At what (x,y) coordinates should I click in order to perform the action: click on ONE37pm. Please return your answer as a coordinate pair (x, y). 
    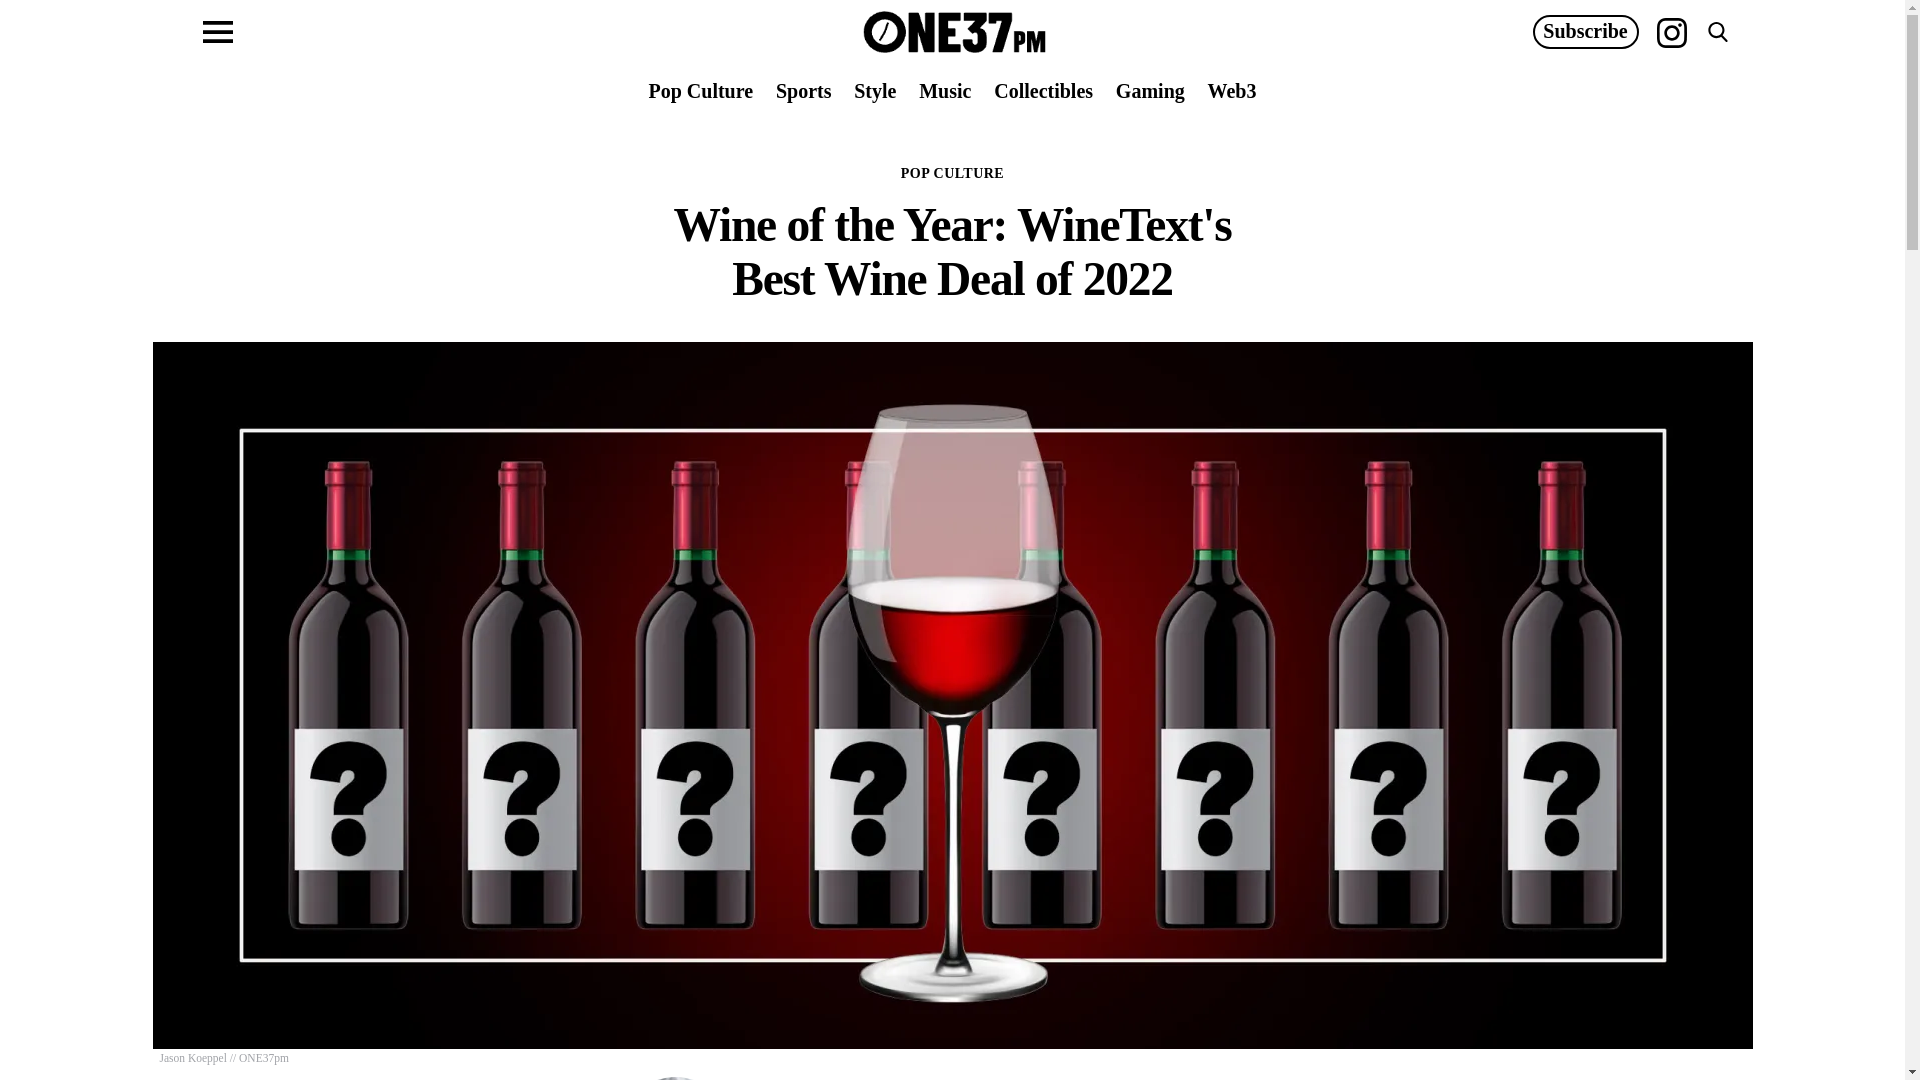
    Looking at the image, I should click on (954, 32).